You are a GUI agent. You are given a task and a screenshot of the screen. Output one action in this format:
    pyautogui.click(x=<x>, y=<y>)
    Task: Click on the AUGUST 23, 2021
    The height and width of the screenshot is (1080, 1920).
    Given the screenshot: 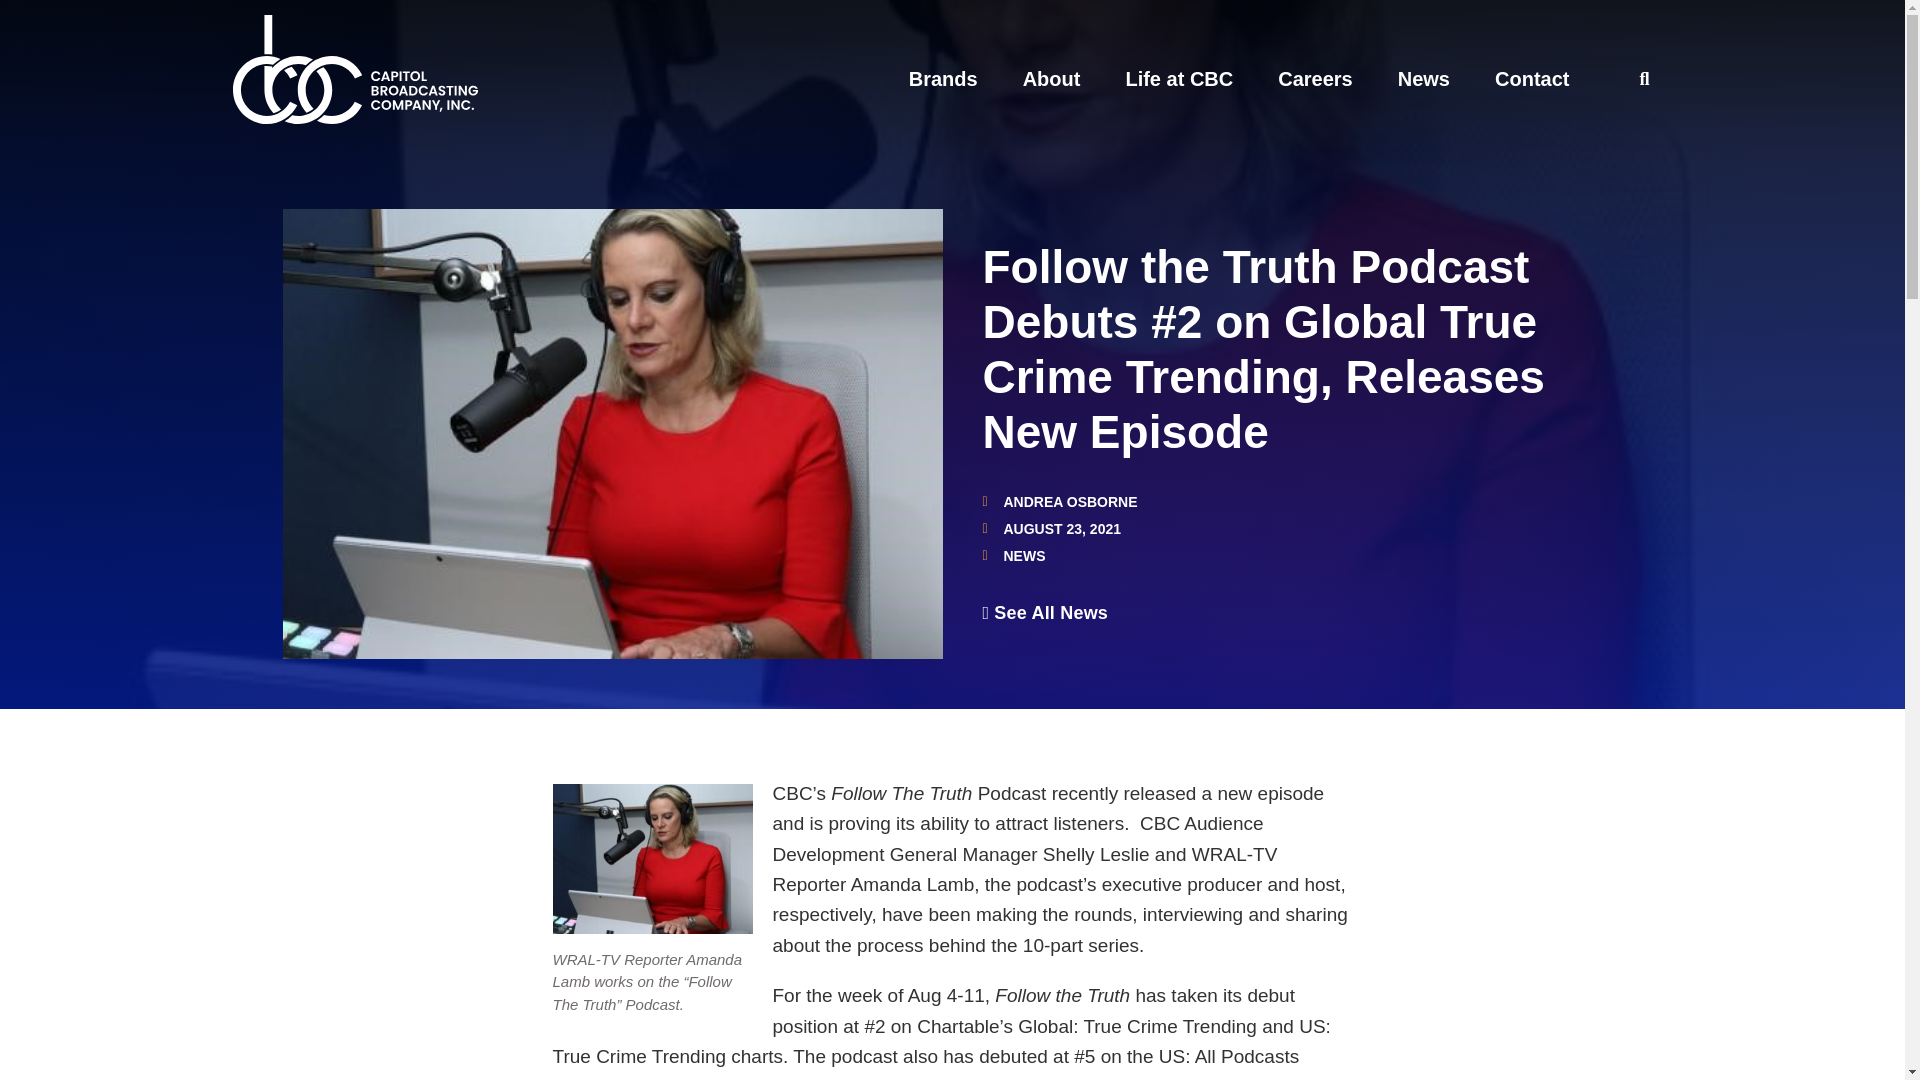 What is the action you would take?
    pyautogui.click(x=1051, y=528)
    